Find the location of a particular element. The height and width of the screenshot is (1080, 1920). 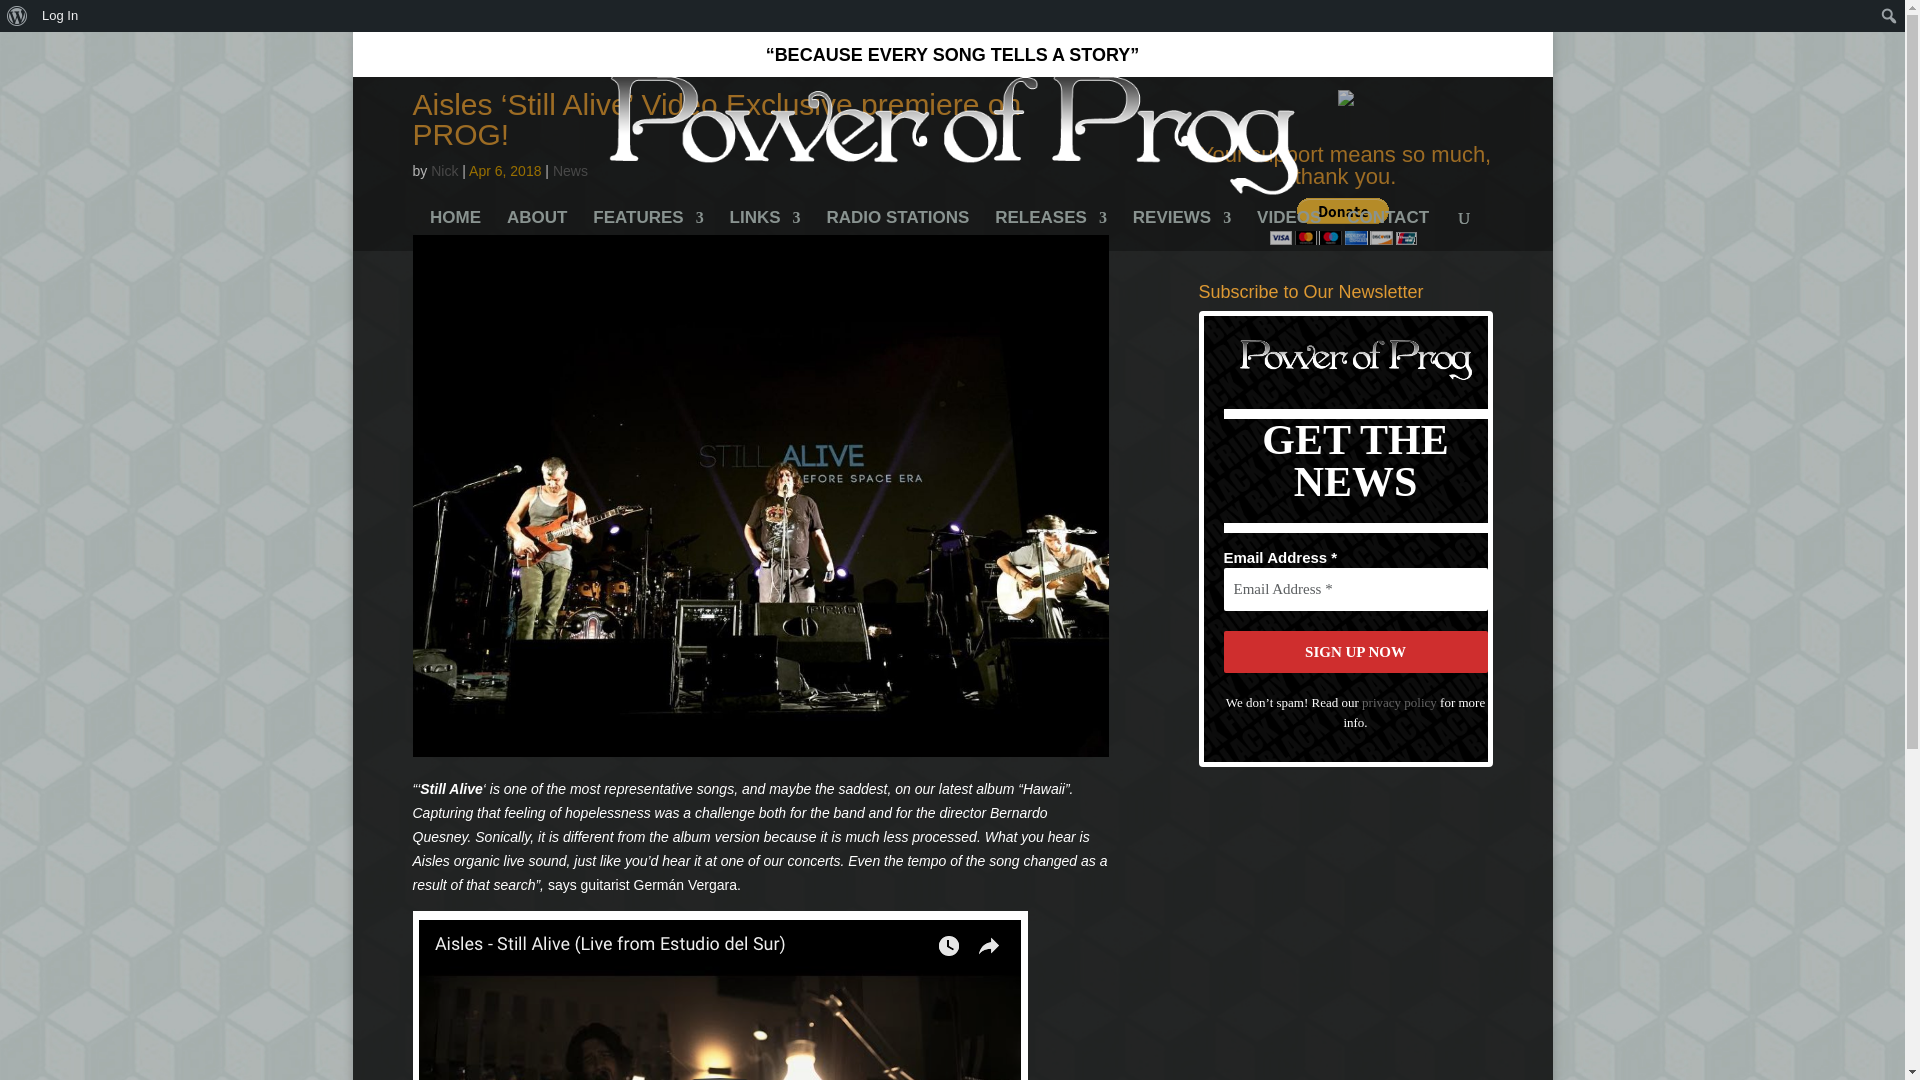

Nick is located at coordinates (444, 171).